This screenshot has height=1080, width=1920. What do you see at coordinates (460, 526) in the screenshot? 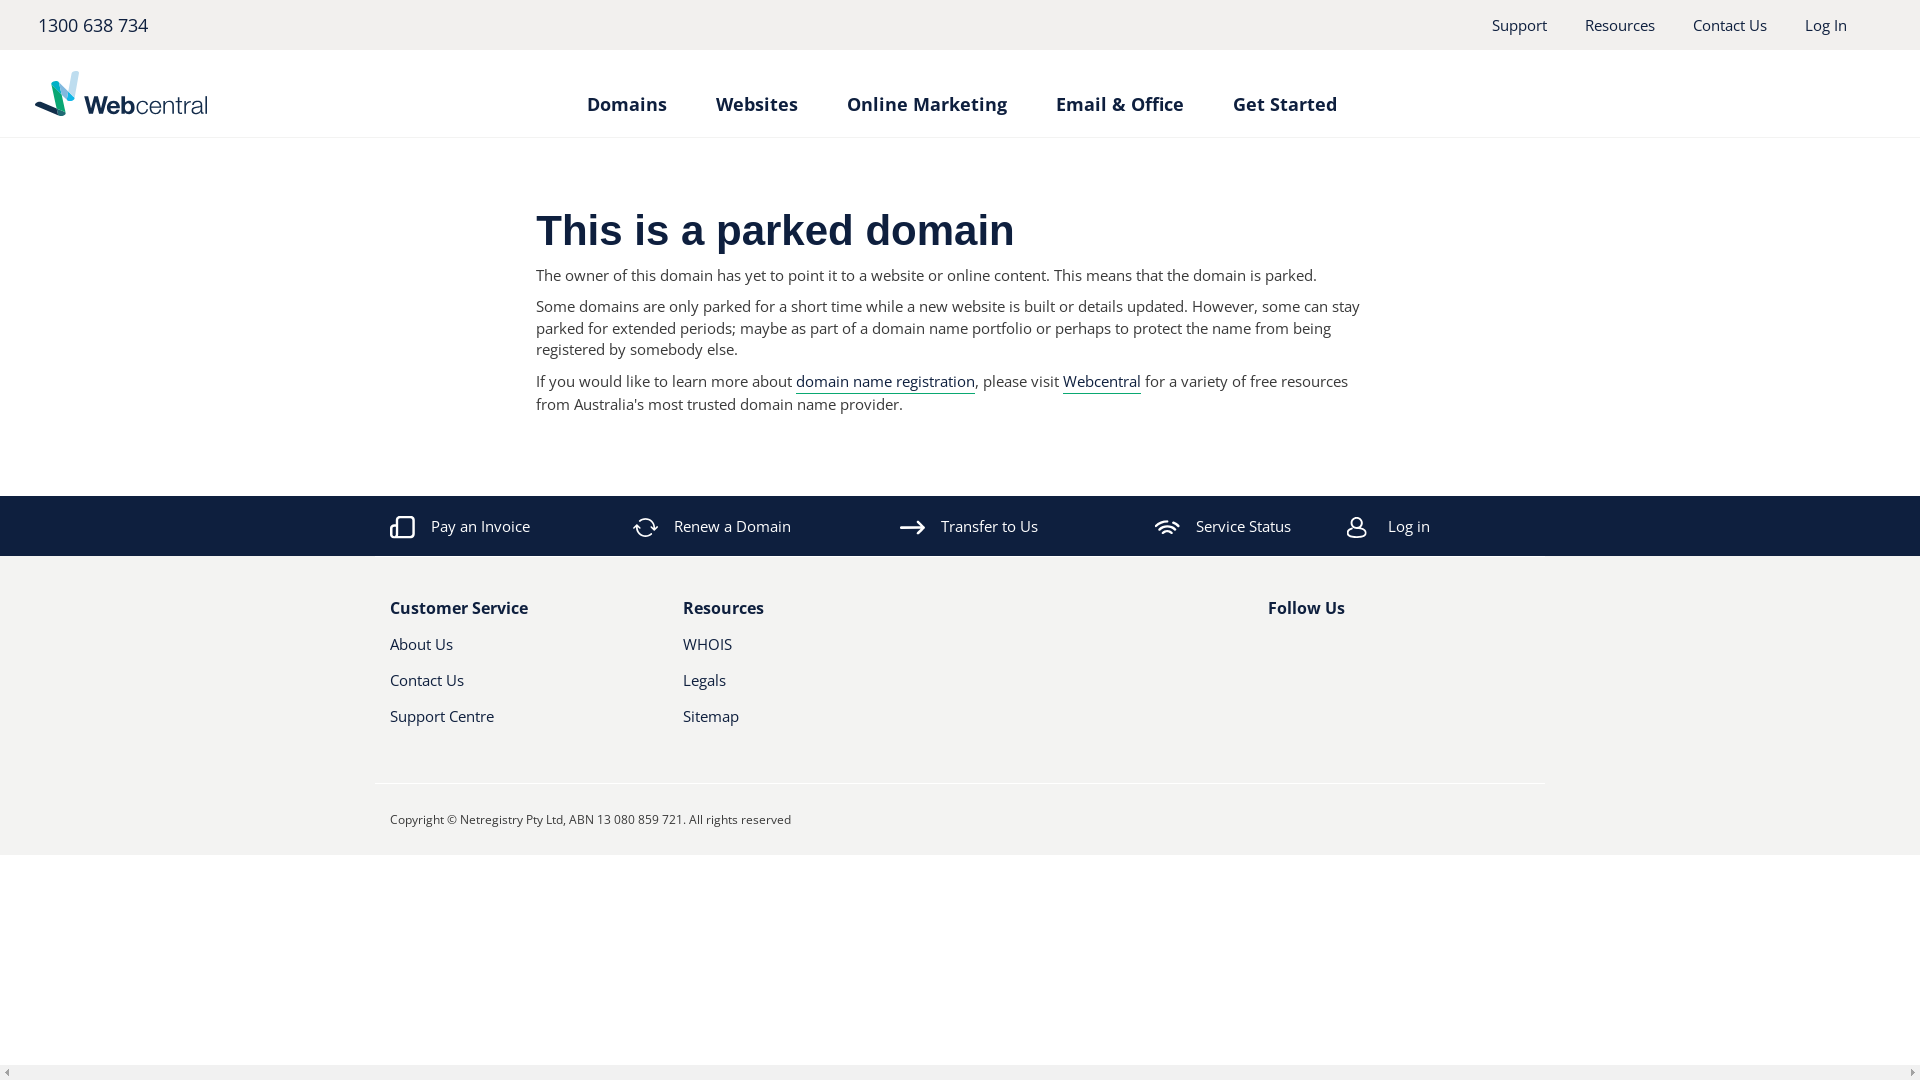
I see `Pay an Invoice` at bounding box center [460, 526].